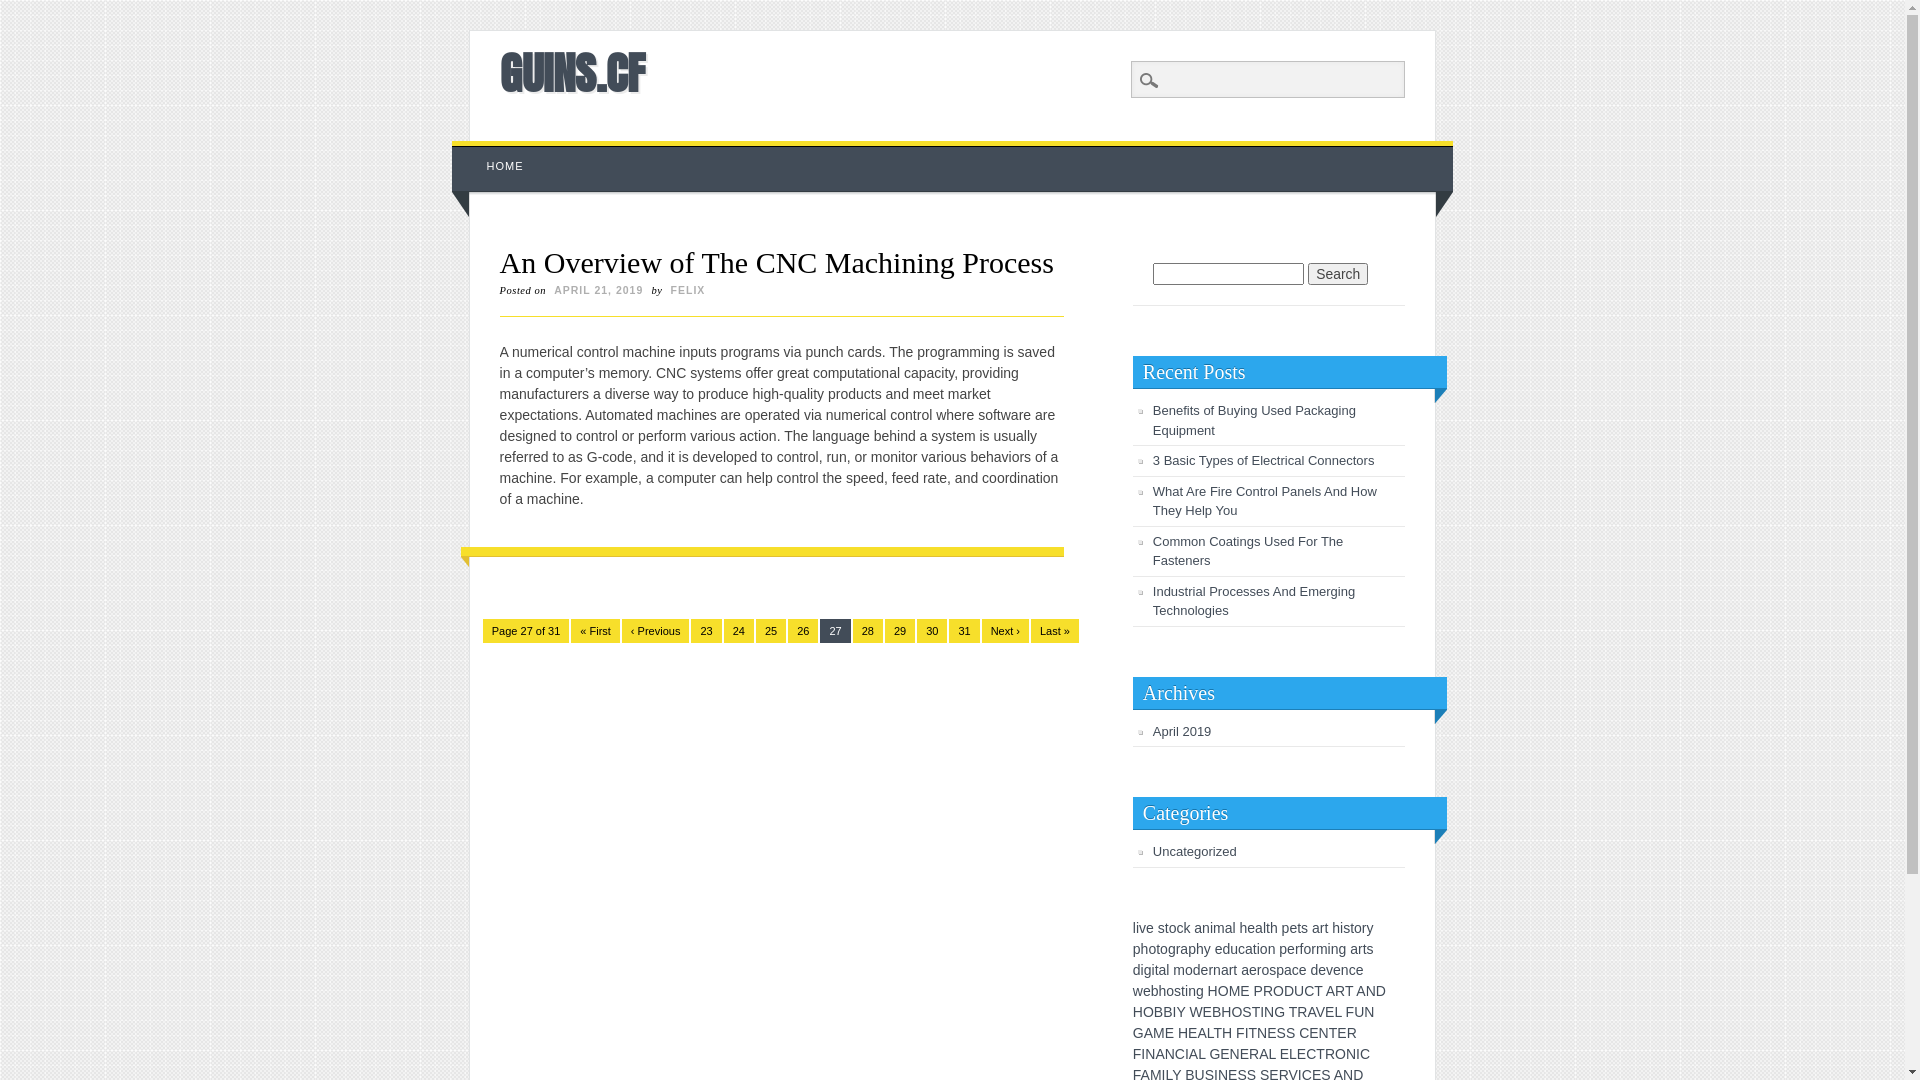  What do you see at coordinates (1163, 991) in the screenshot?
I see `h` at bounding box center [1163, 991].